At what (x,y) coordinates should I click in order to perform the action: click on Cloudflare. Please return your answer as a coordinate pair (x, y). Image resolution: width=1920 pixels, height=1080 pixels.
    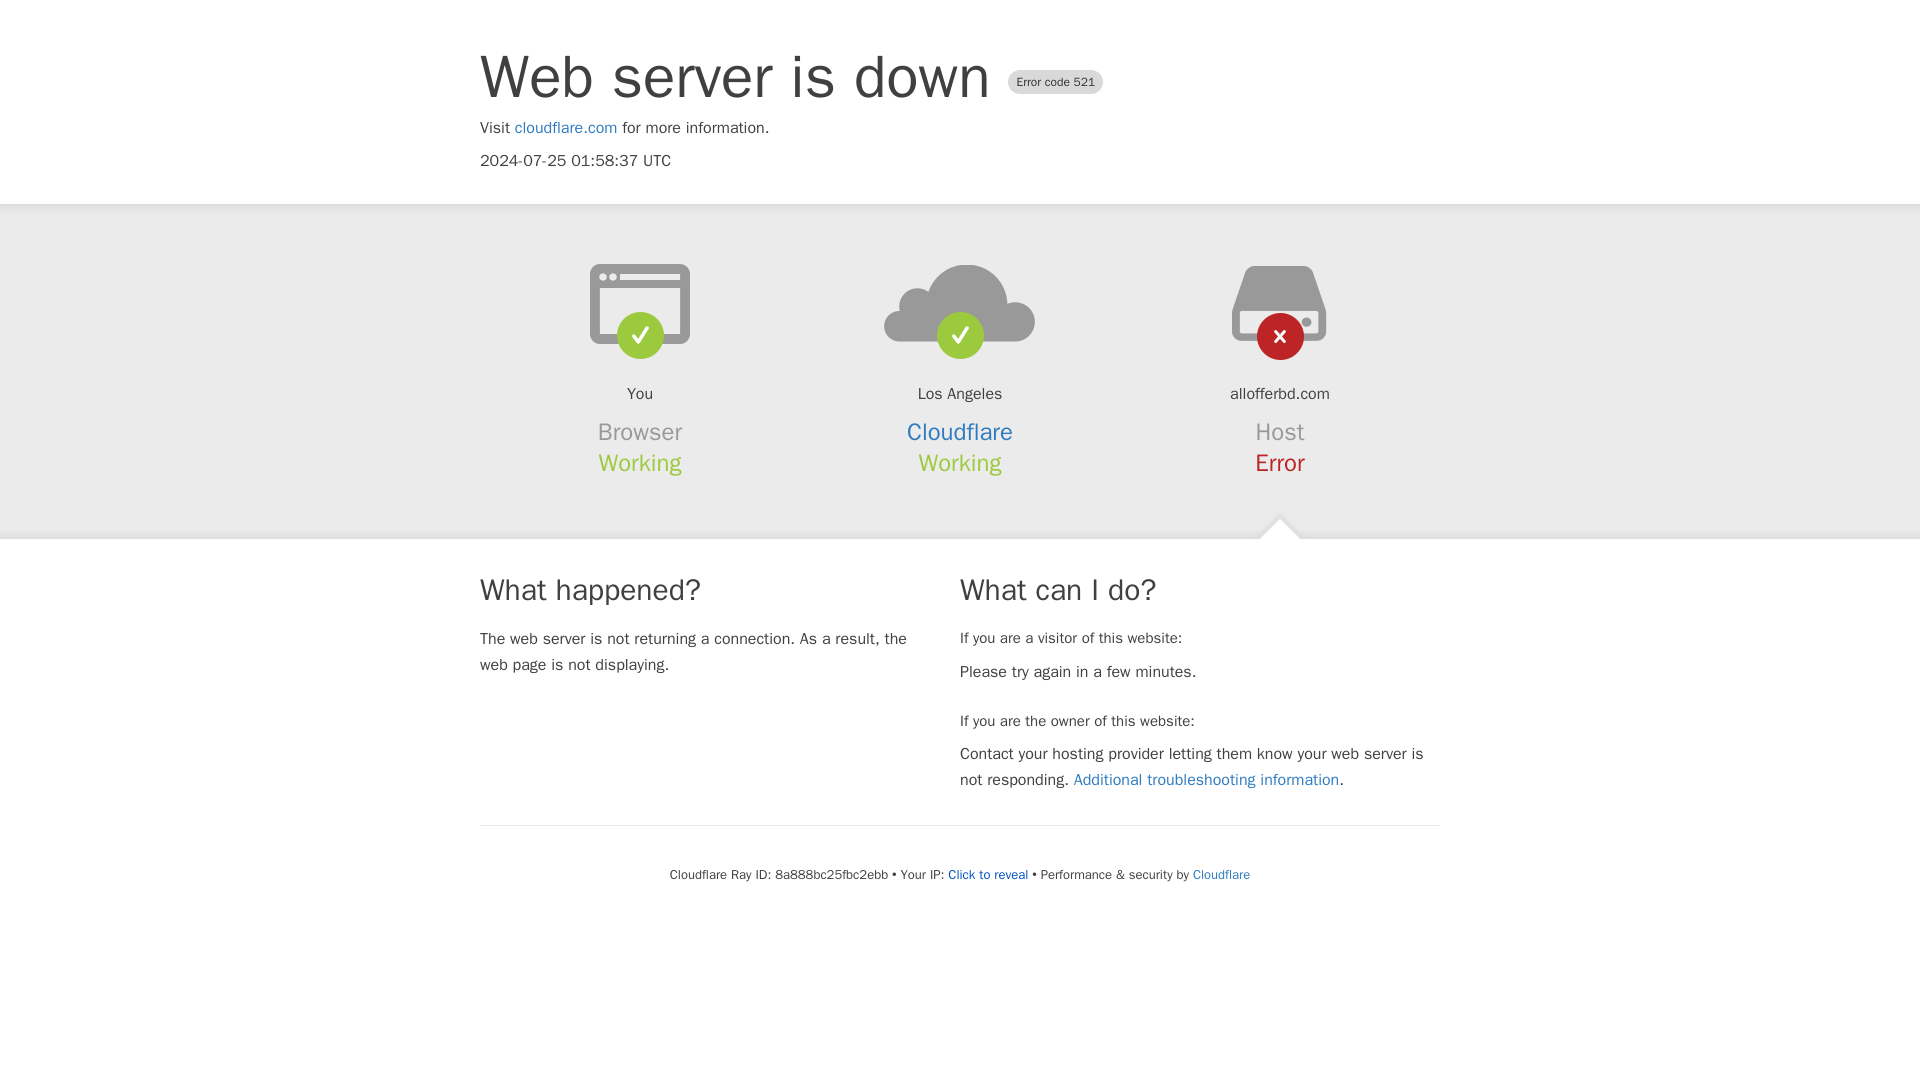
    Looking at the image, I should click on (960, 432).